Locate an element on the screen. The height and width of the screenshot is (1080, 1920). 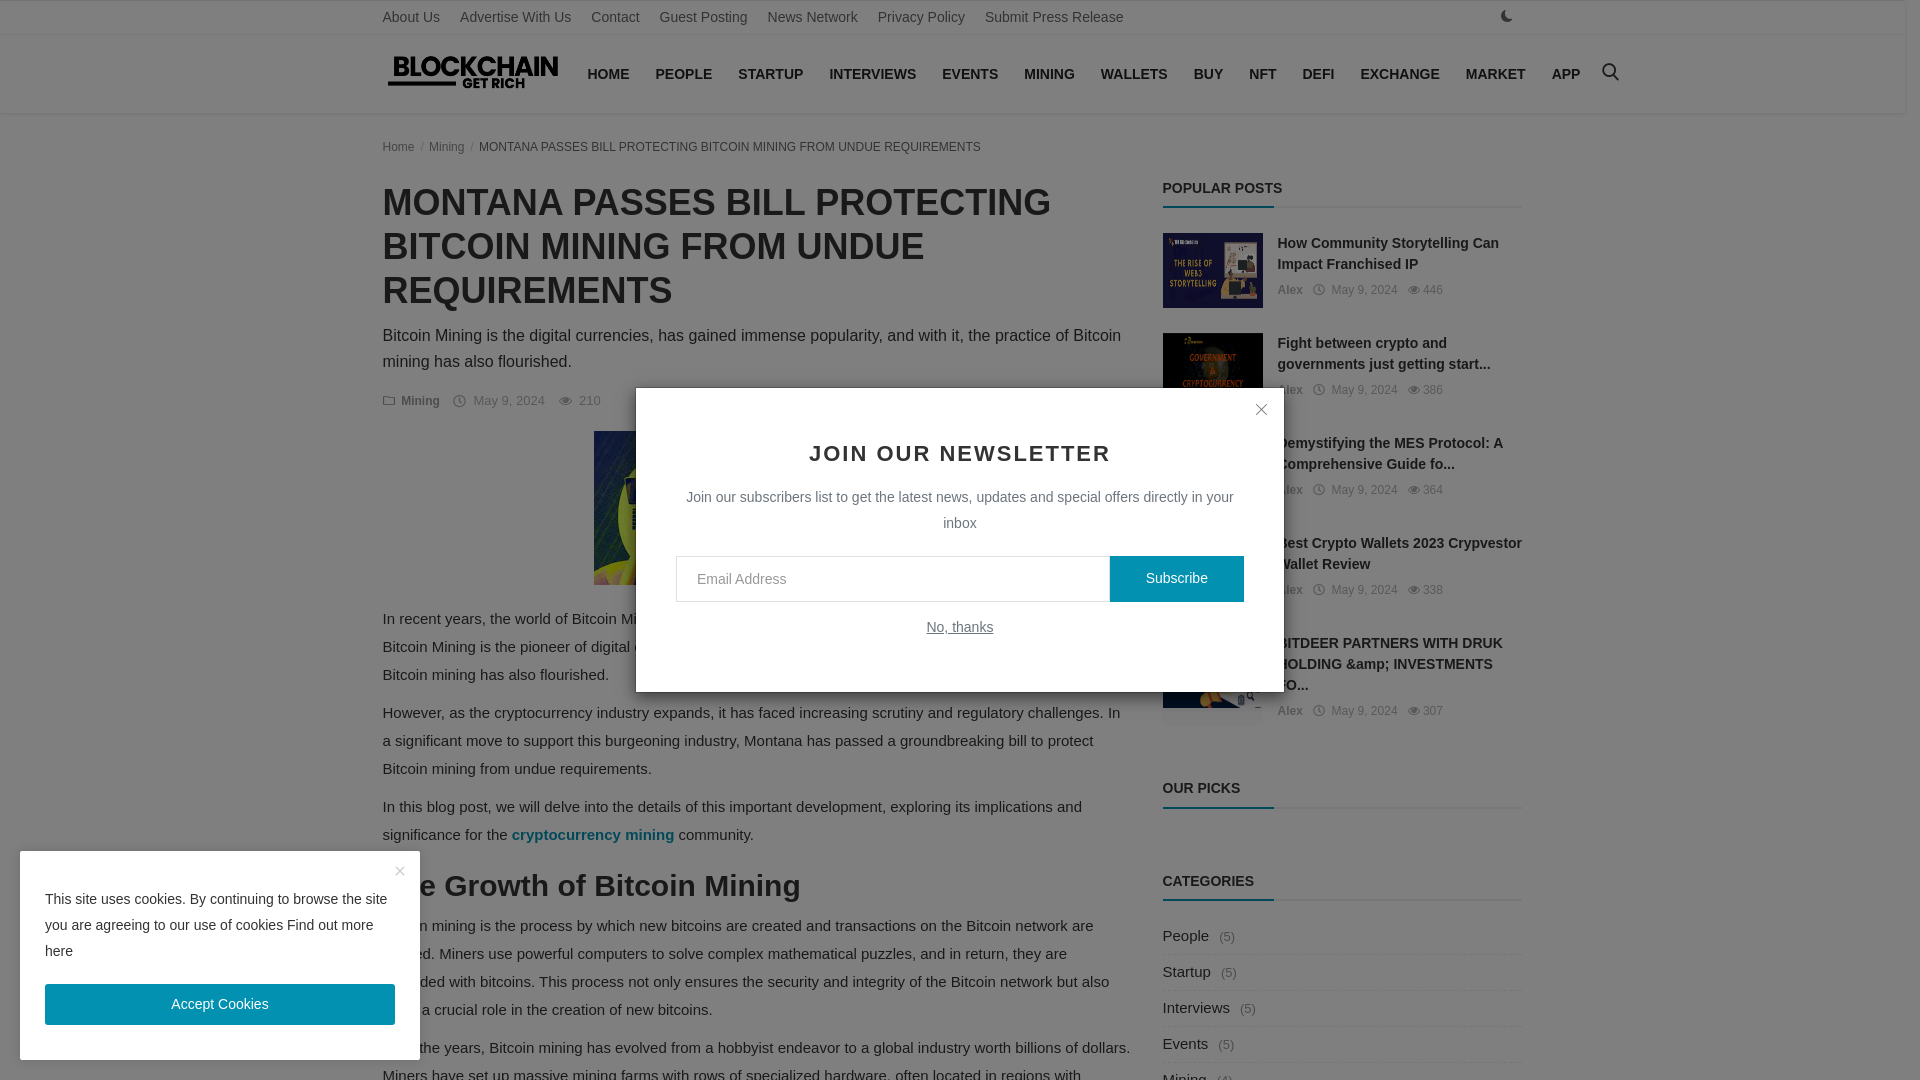
Submit Press Release is located at coordinates (1054, 17).